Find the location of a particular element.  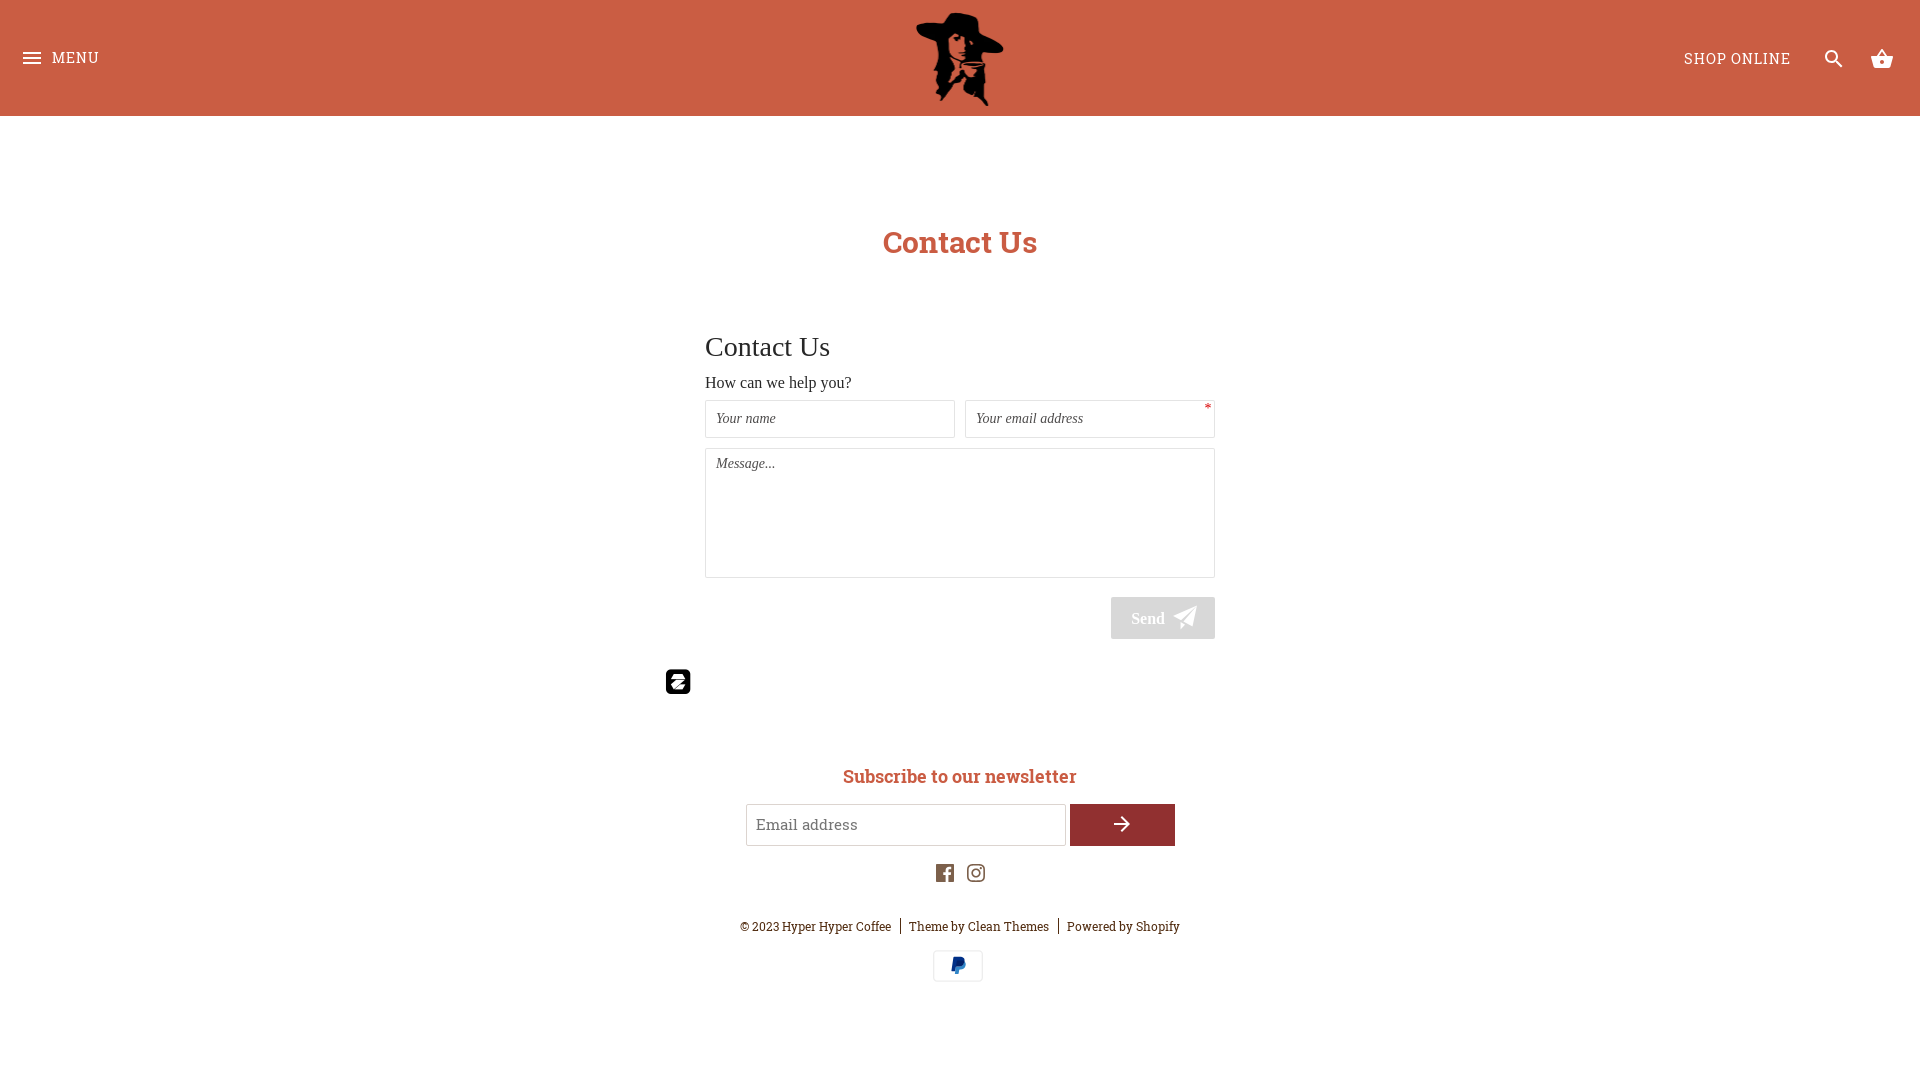

CART is located at coordinates (1882, 58).